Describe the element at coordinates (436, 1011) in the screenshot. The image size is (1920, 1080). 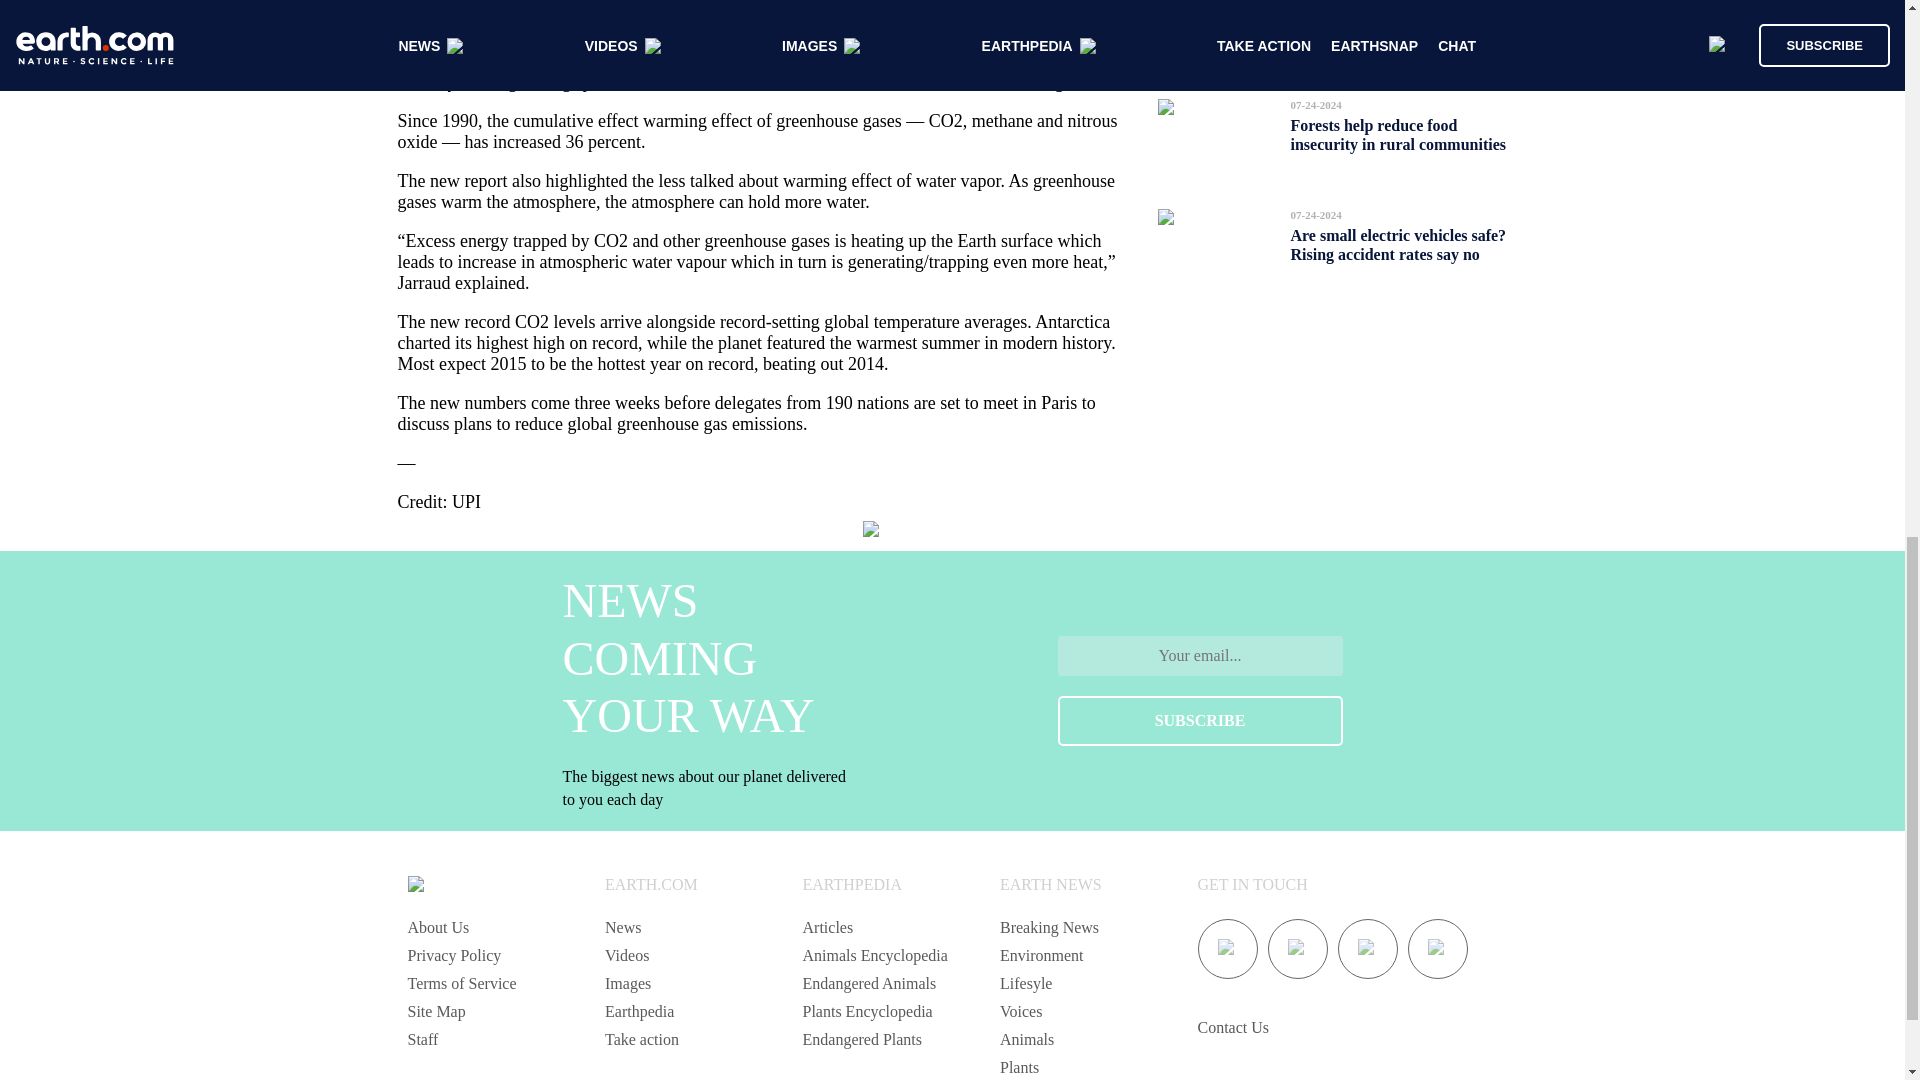
I see `Site Map` at that location.